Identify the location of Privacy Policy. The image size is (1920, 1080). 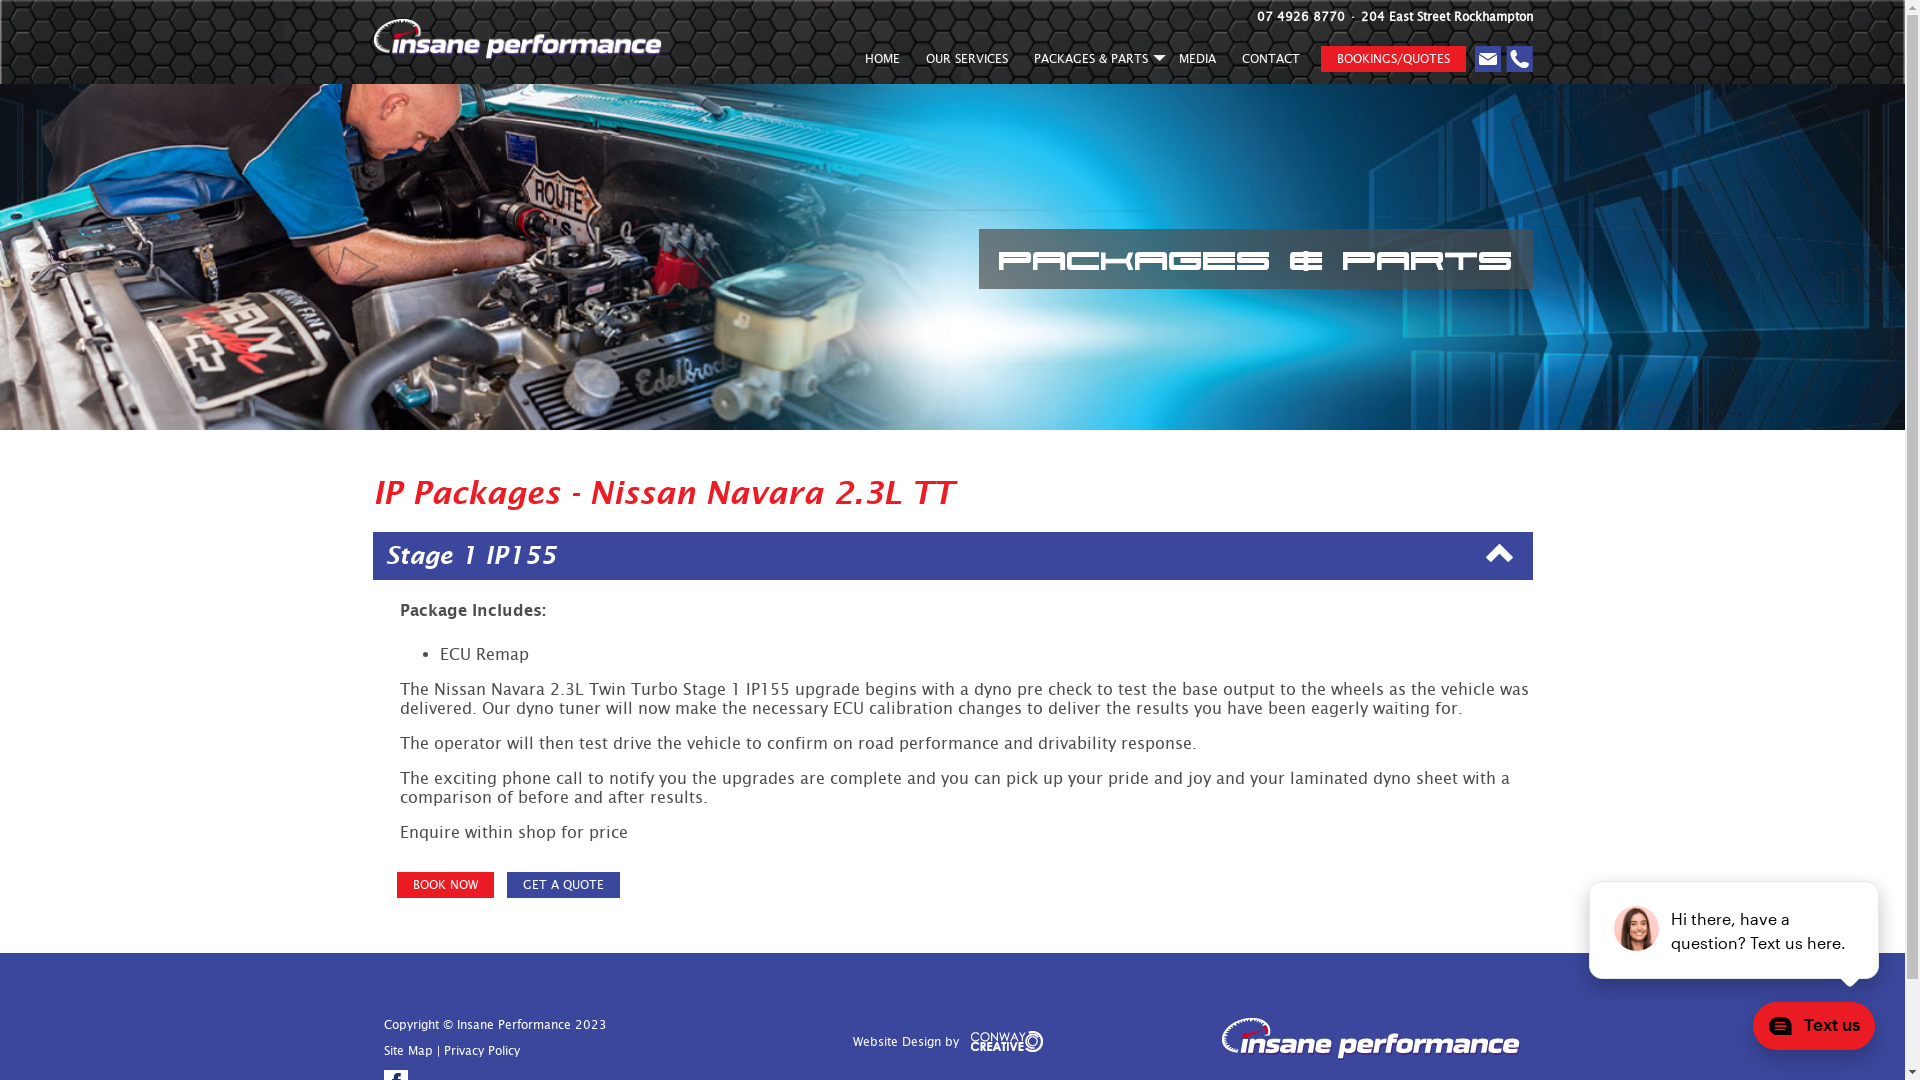
(482, 1051).